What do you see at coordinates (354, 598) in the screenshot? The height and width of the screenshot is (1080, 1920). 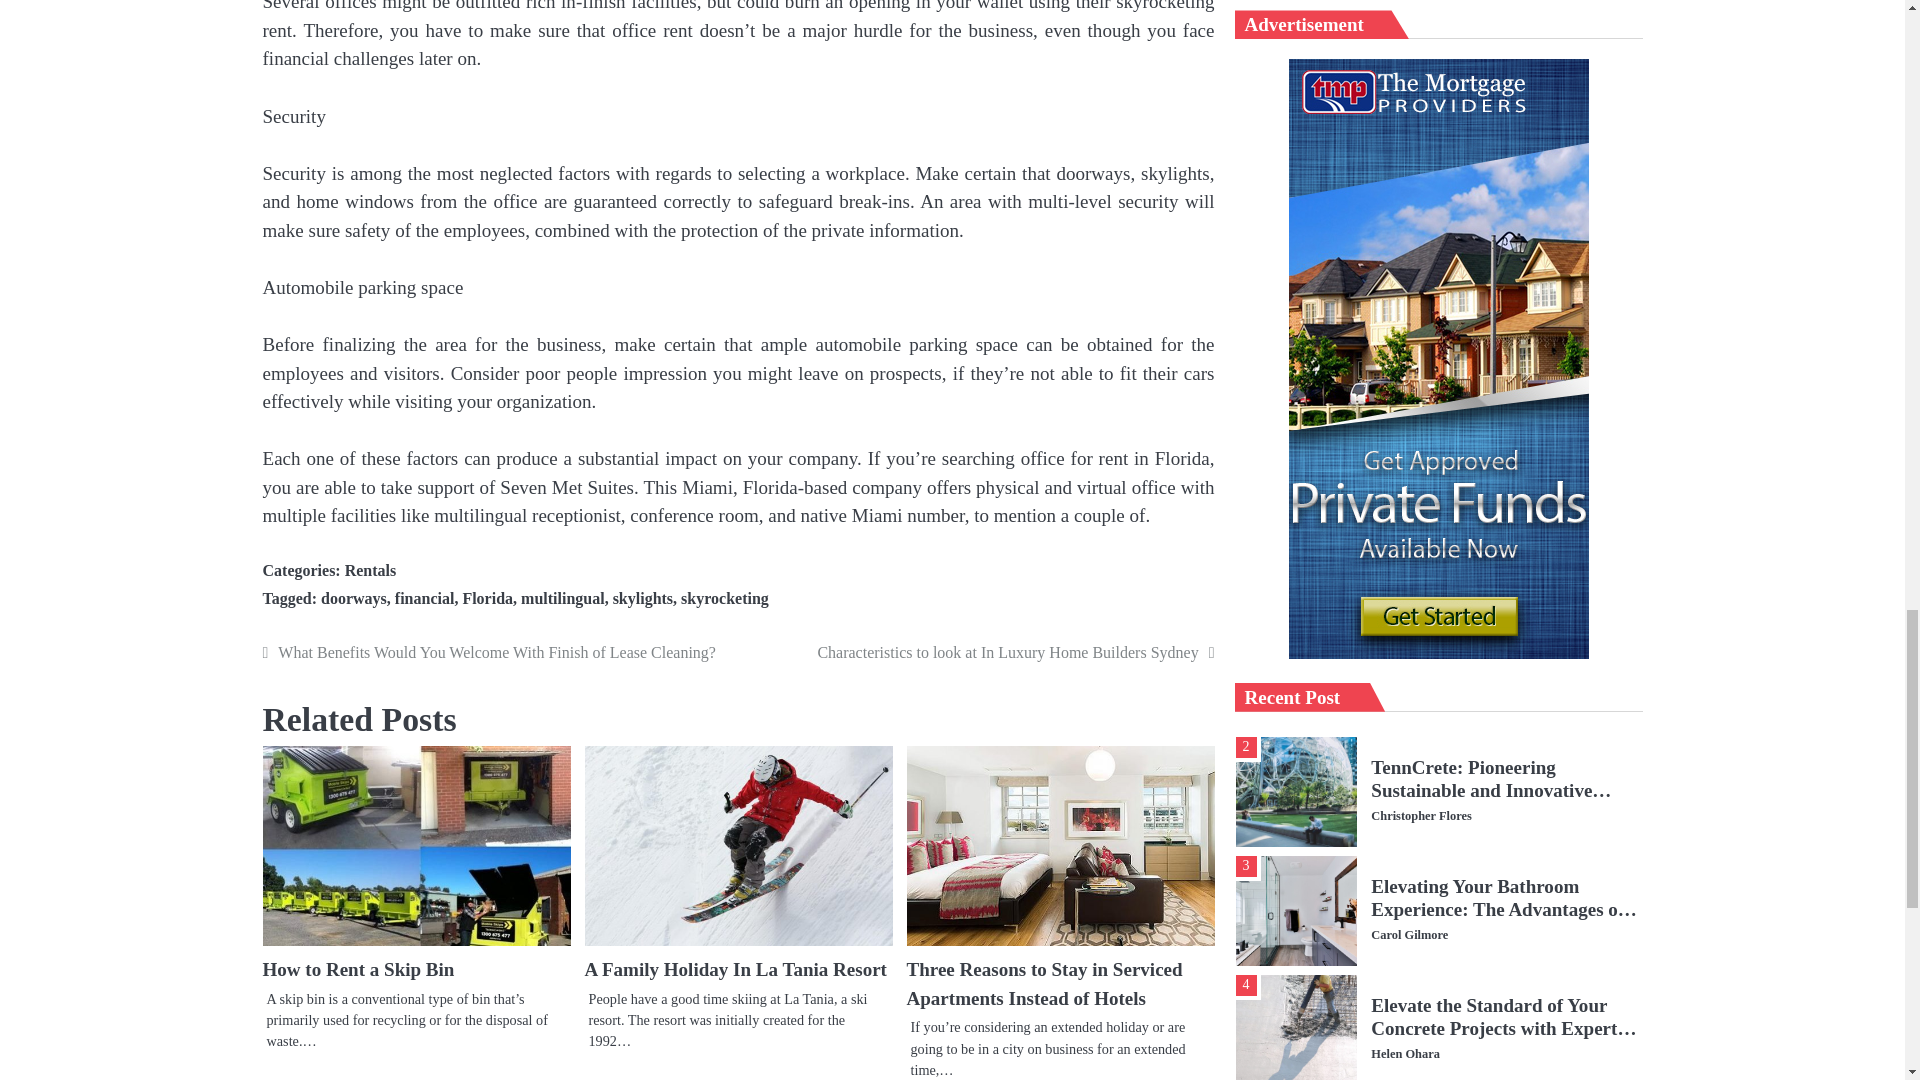 I see `doorways` at bounding box center [354, 598].